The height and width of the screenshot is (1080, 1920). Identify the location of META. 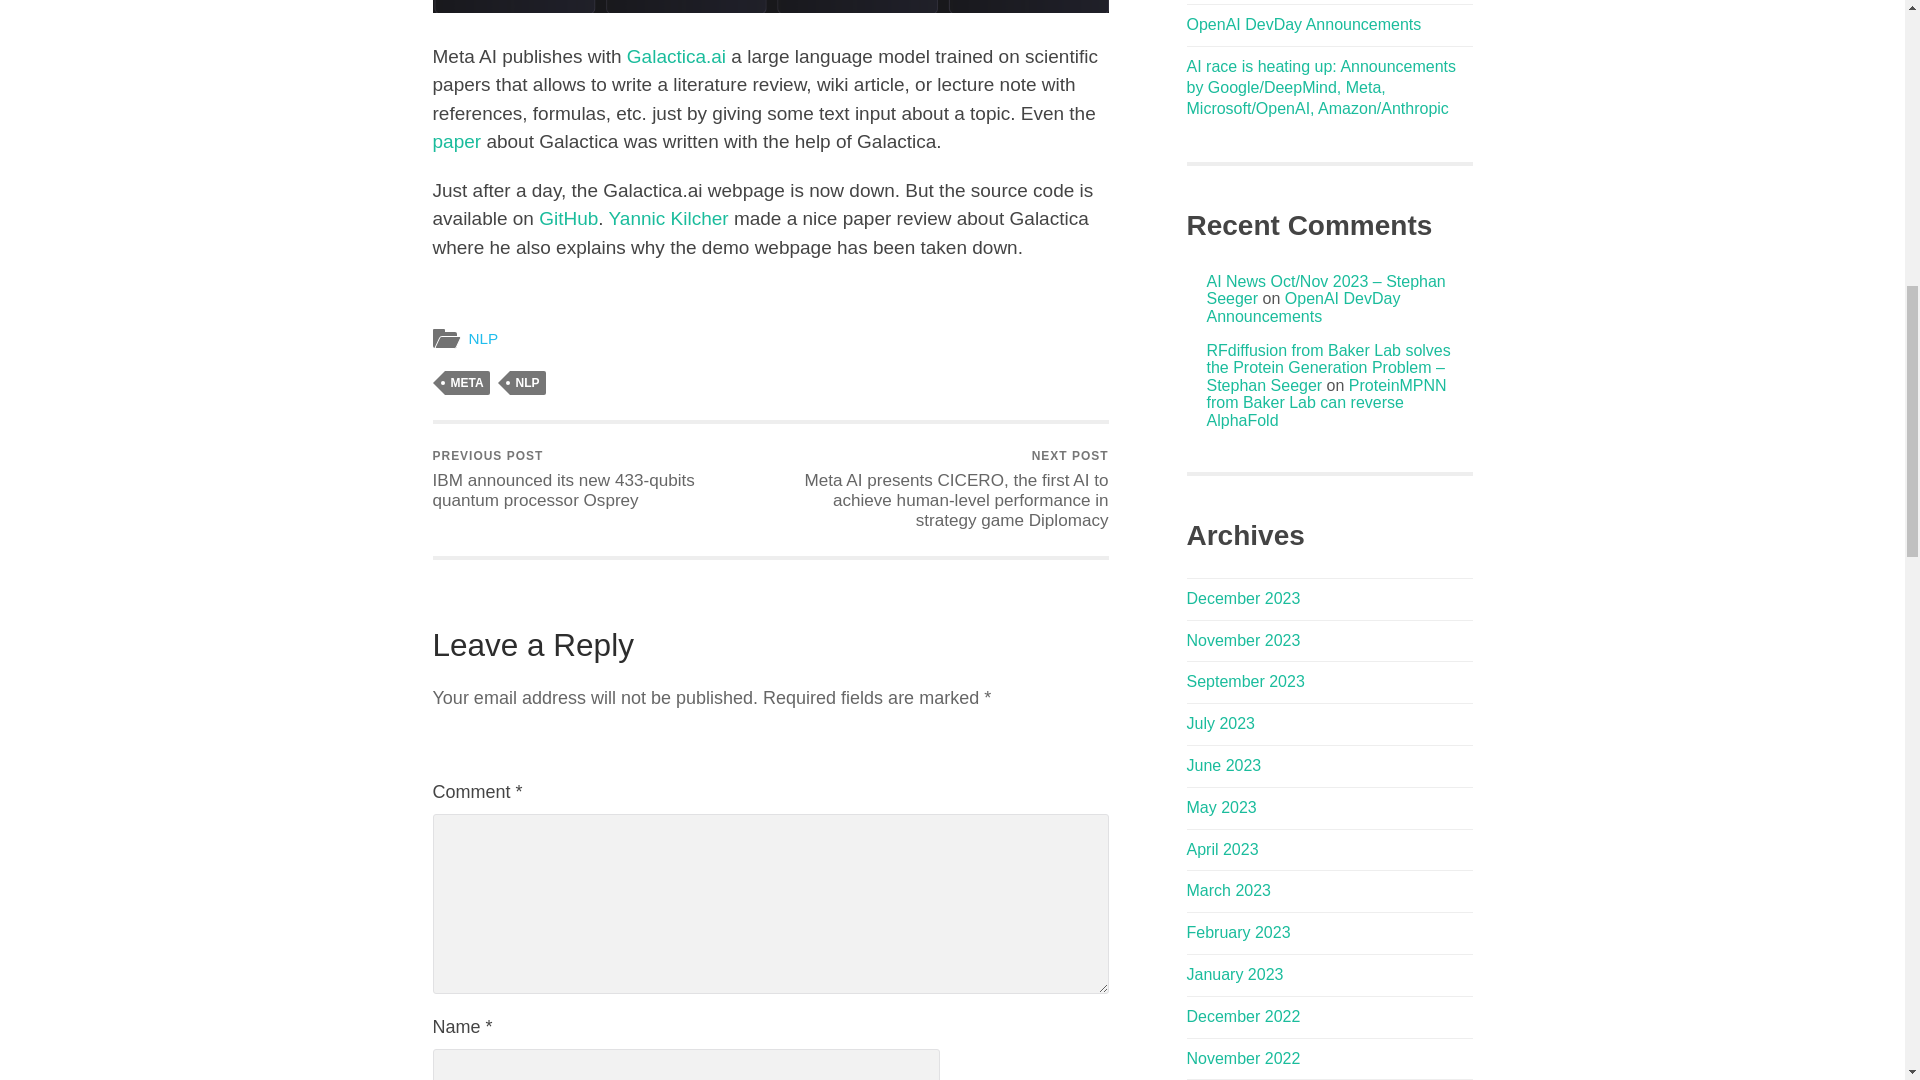
(466, 383).